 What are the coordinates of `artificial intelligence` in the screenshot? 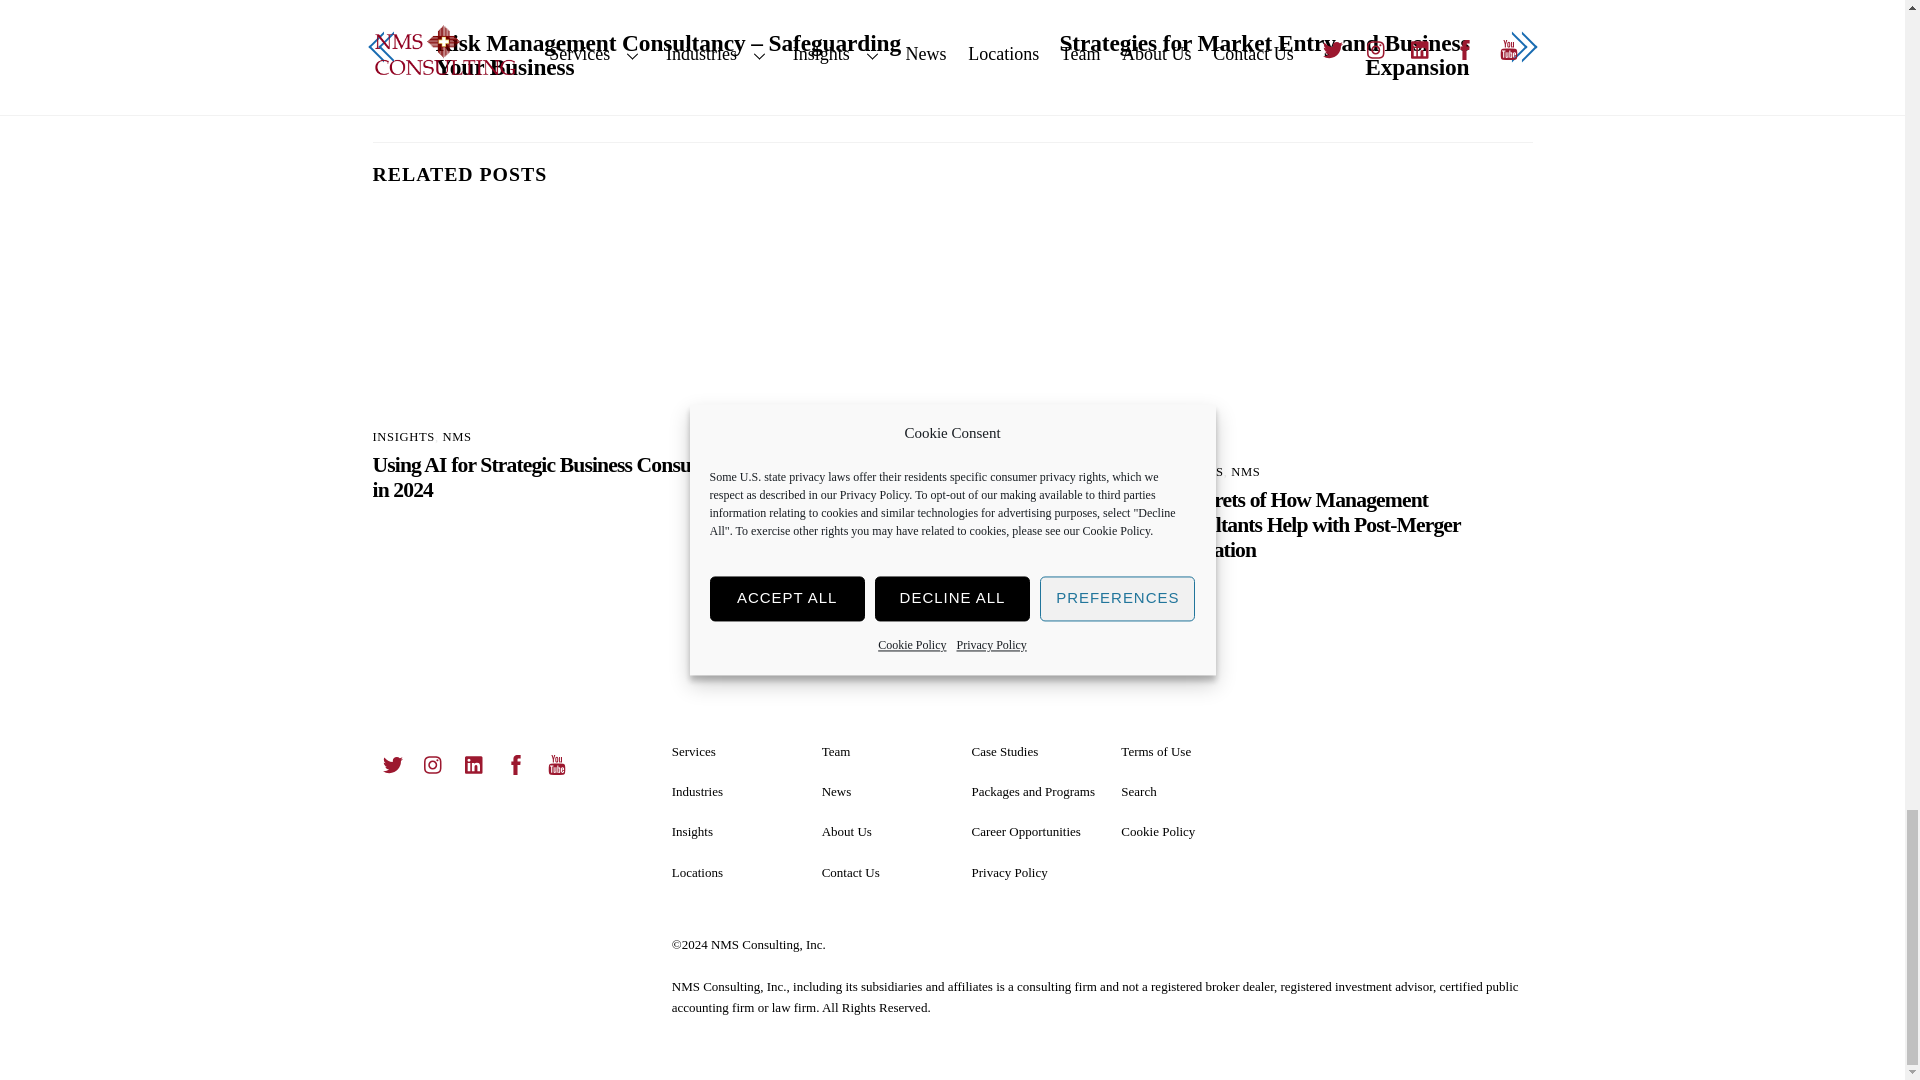 It's located at (558, 314).